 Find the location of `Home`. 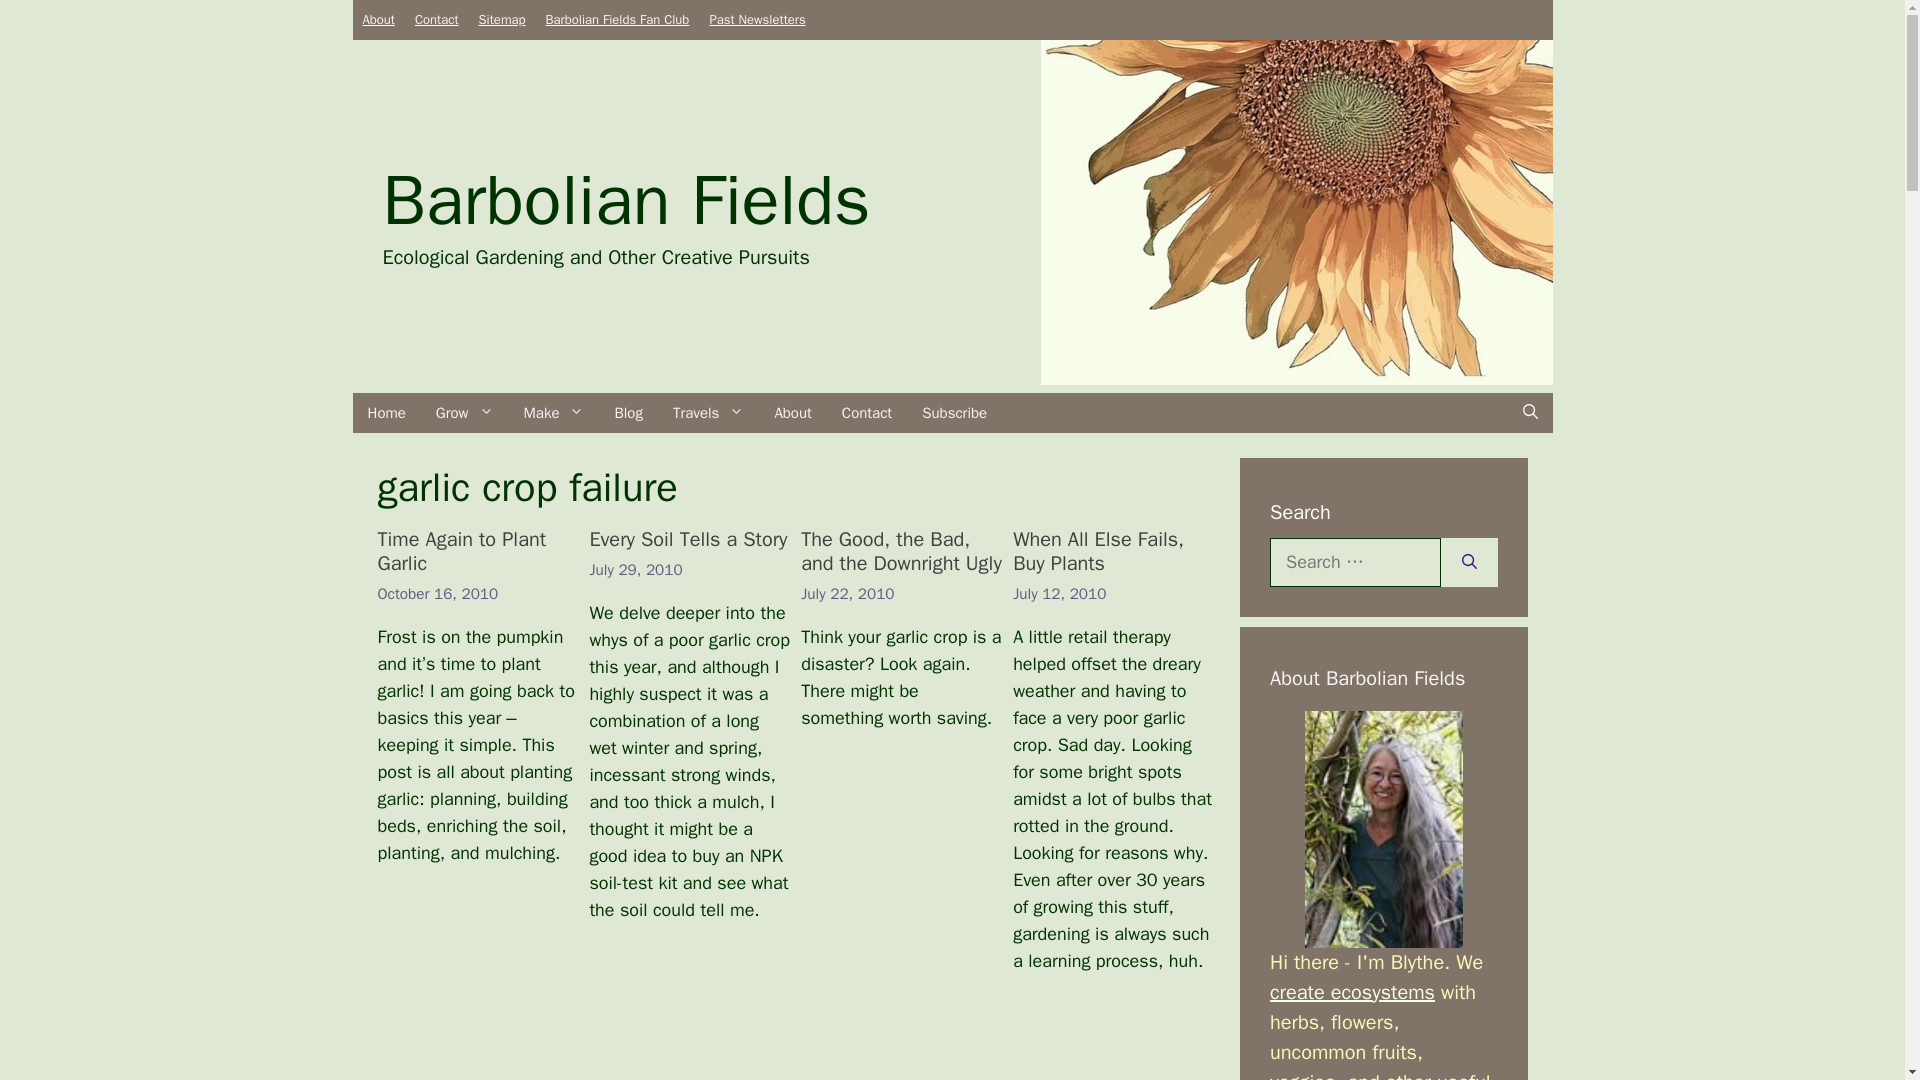

Home is located at coordinates (386, 412).